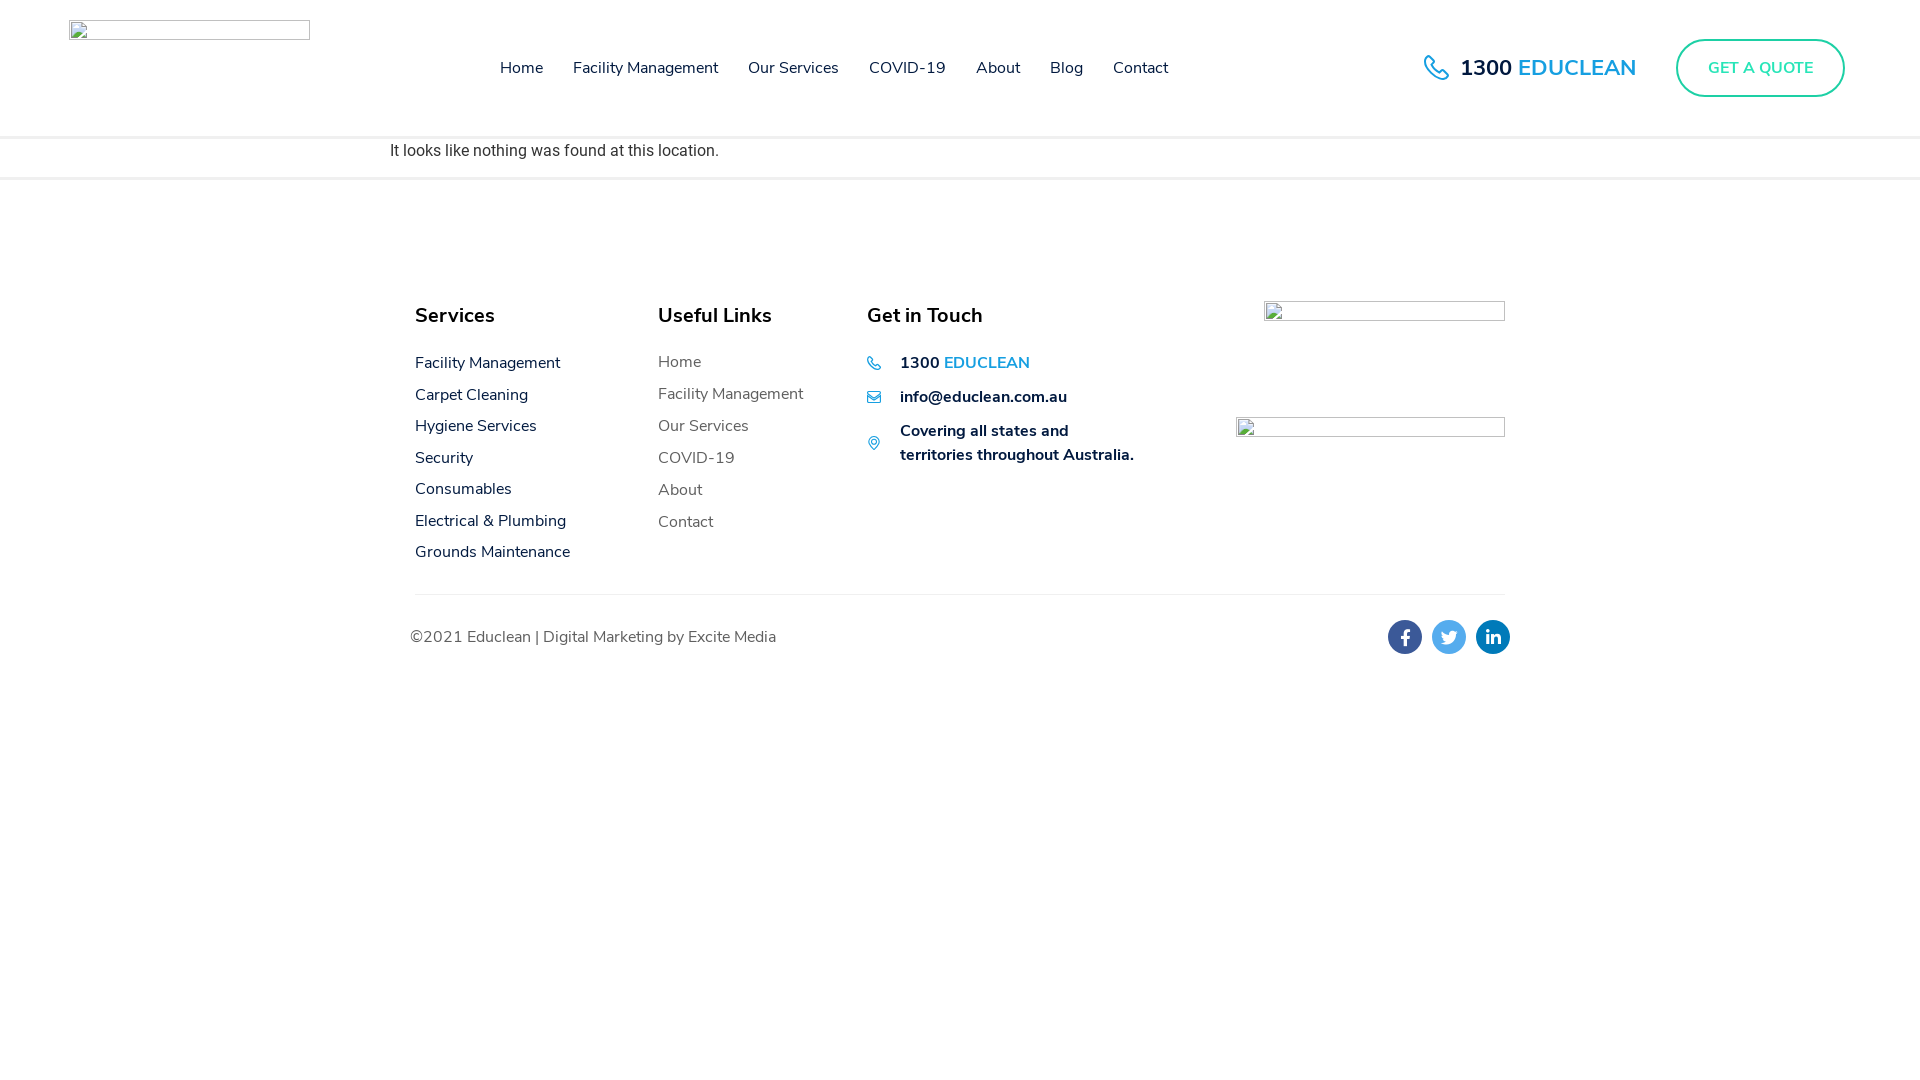 The image size is (1920, 1080). What do you see at coordinates (646, 68) in the screenshot?
I see `Facility Management` at bounding box center [646, 68].